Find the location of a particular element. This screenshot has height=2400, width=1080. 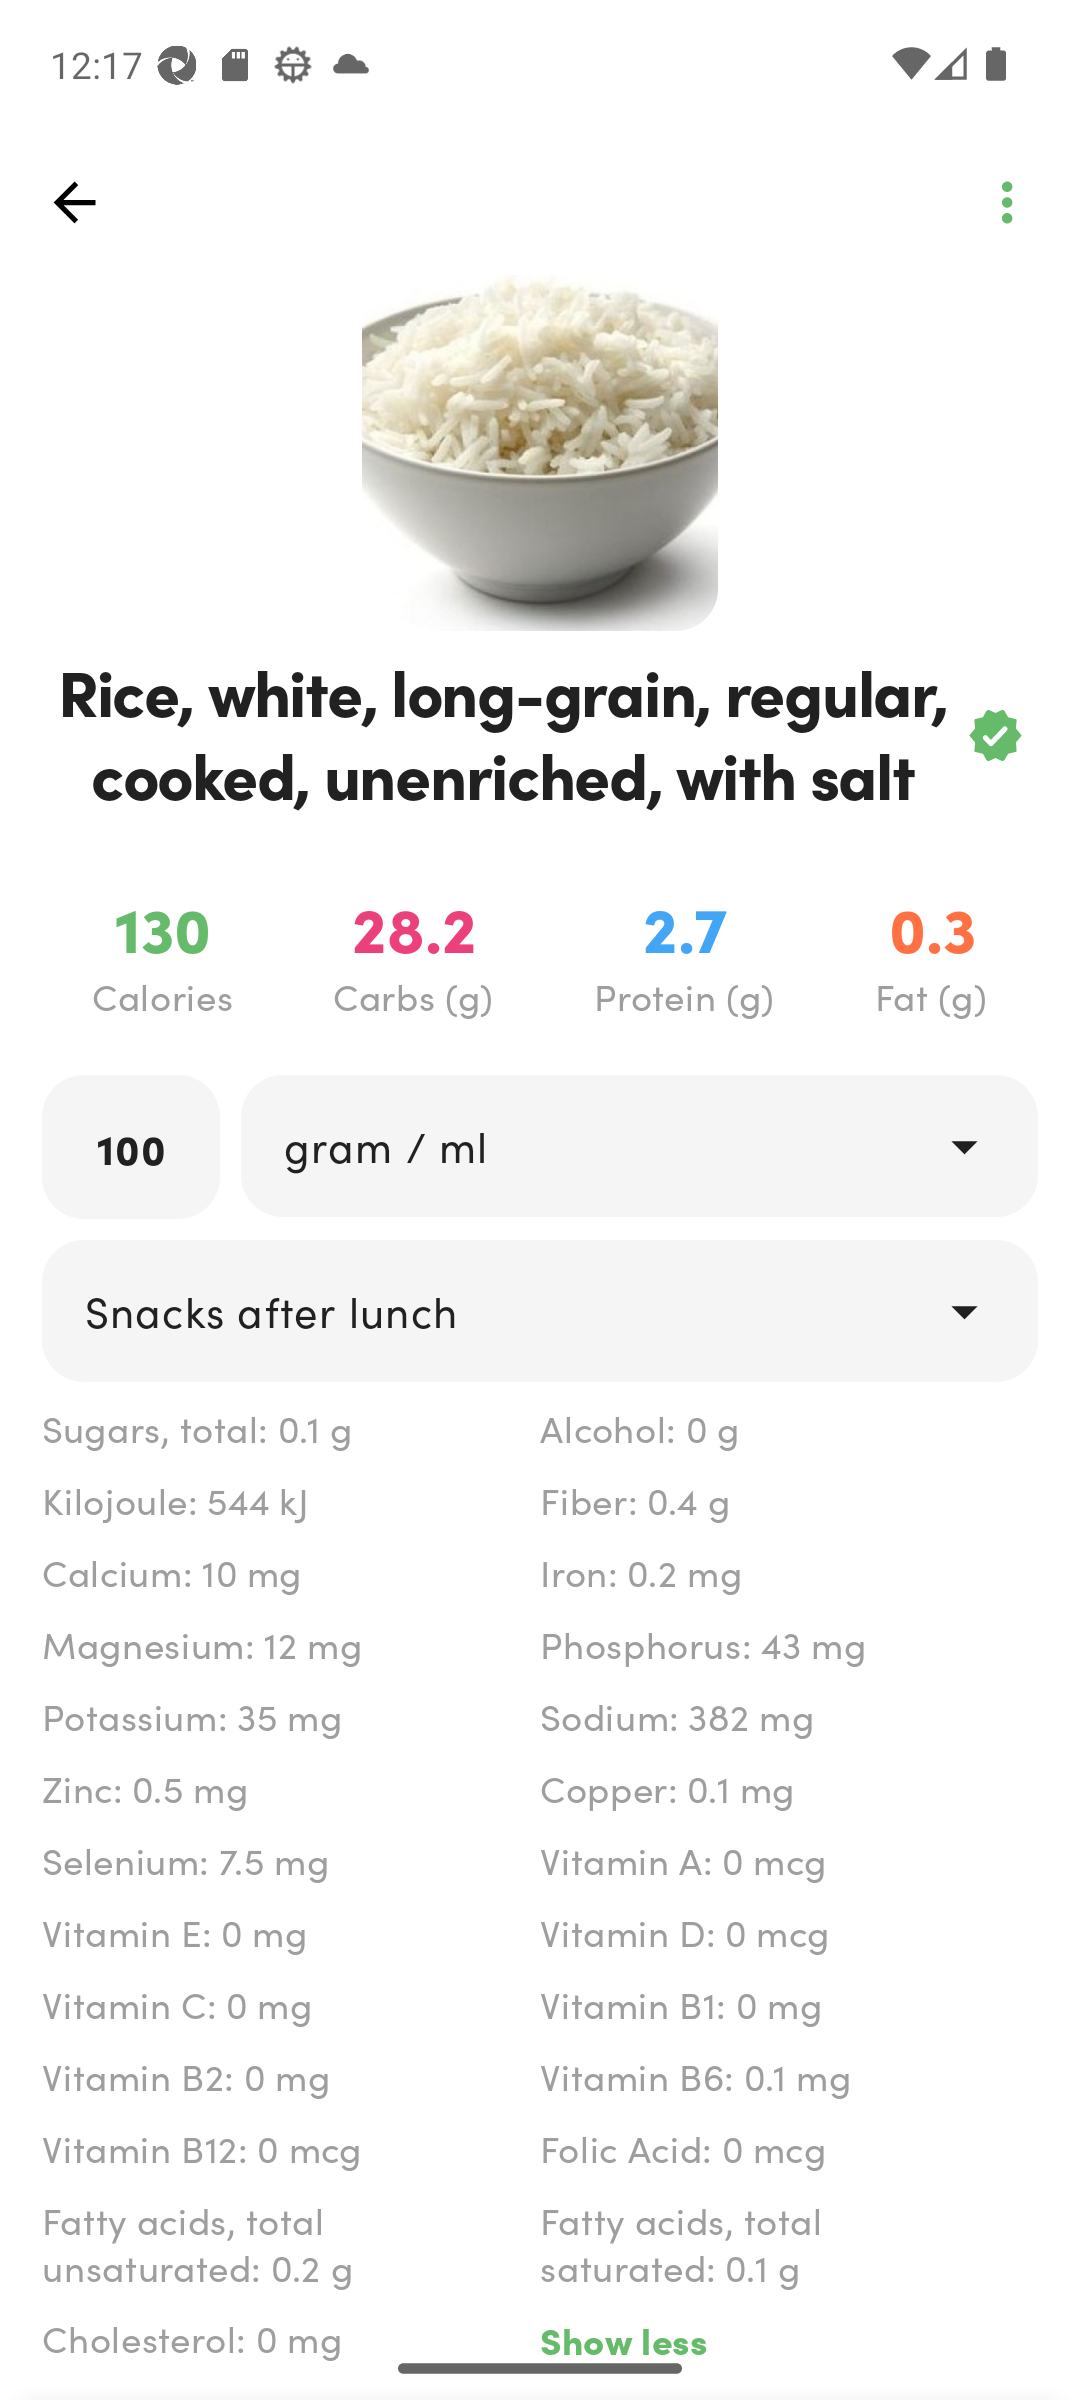

Show less is located at coordinates (788, 2338).